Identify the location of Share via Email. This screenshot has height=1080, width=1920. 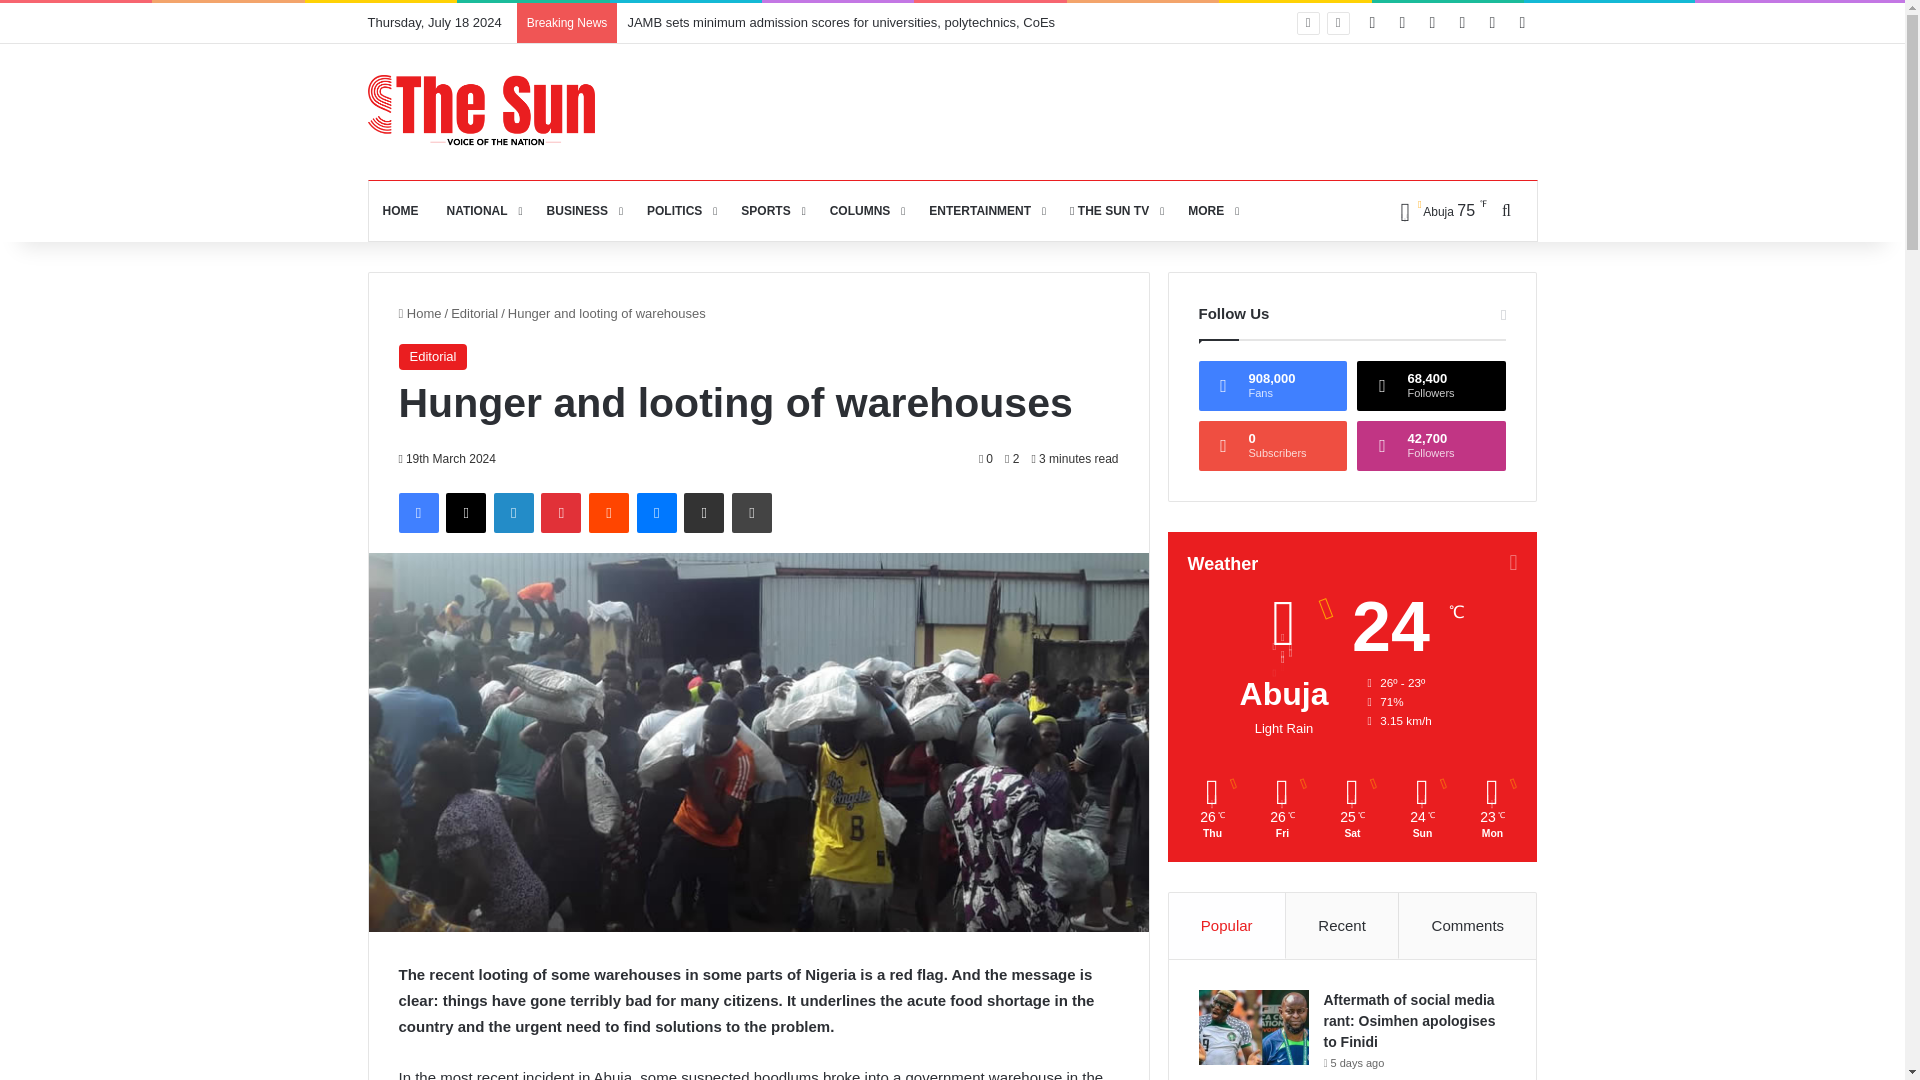
(703, 512).